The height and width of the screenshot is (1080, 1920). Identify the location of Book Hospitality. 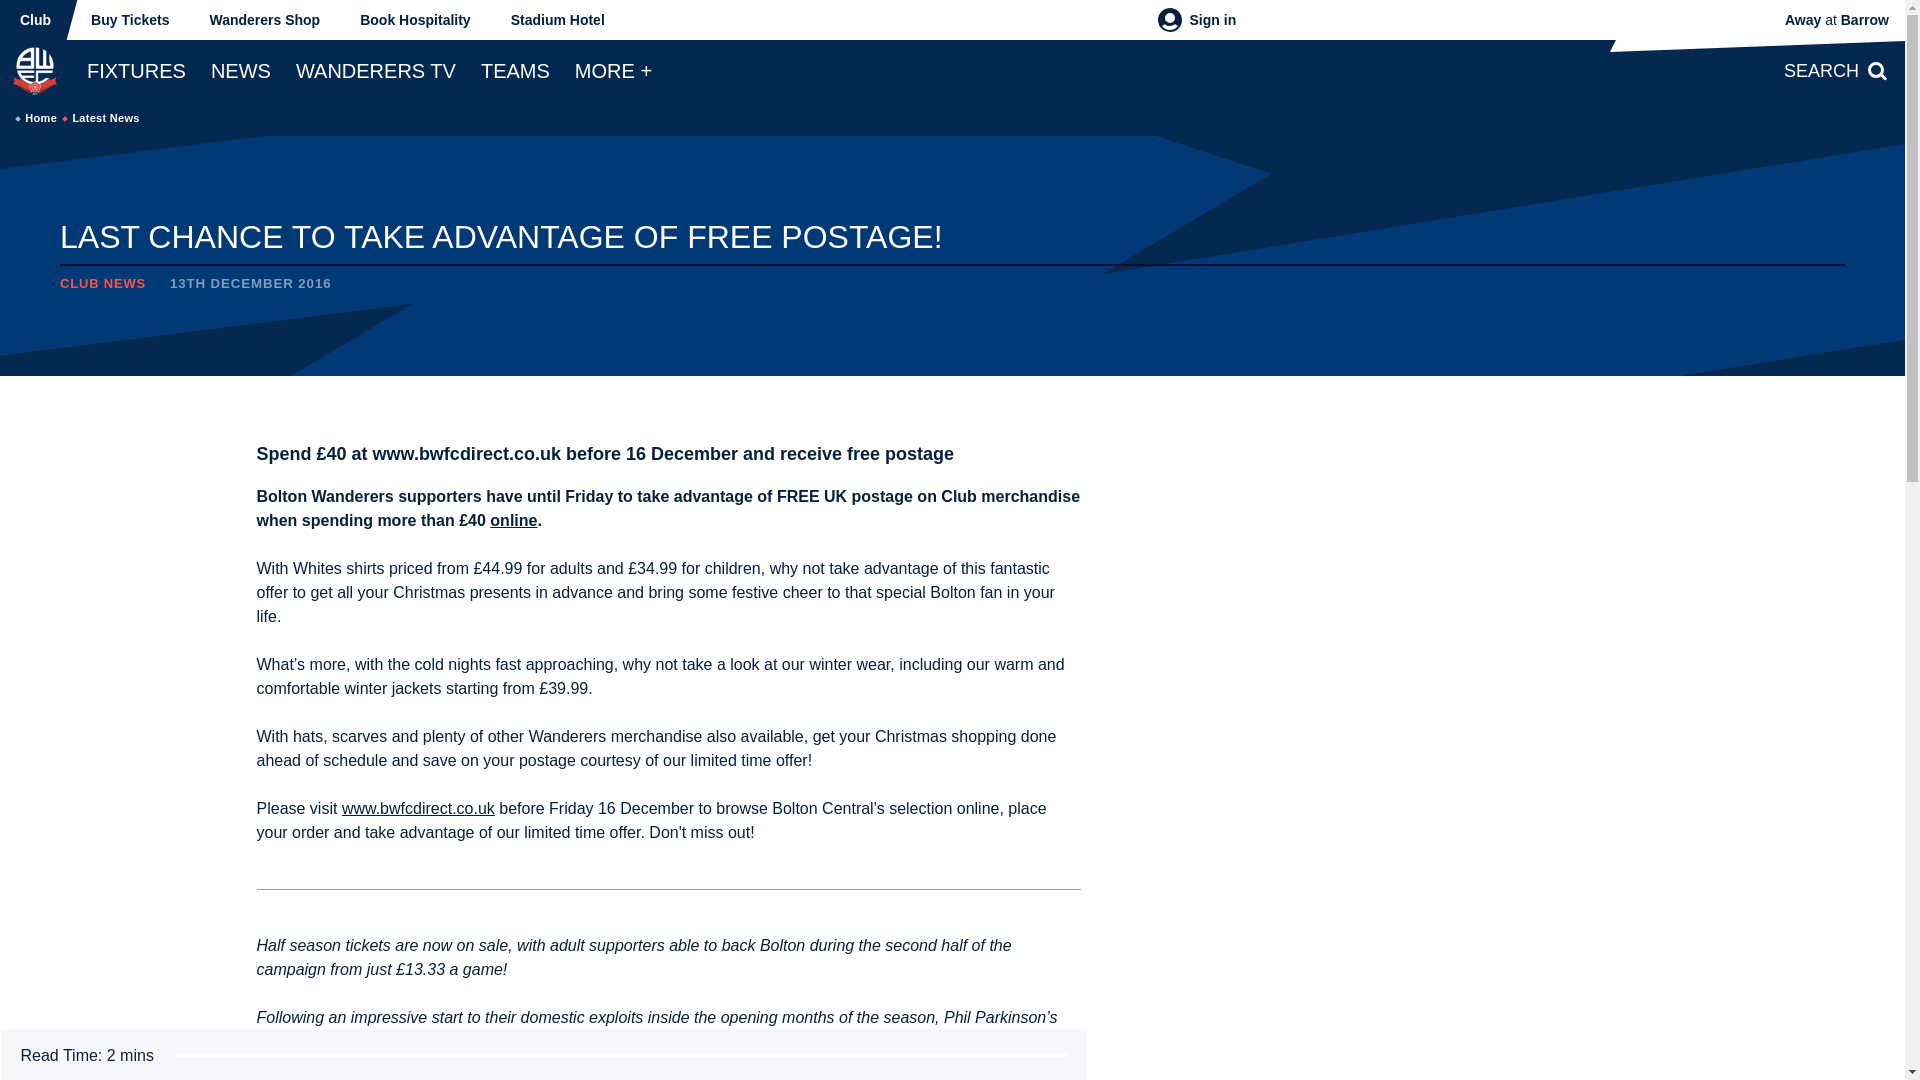
(414, 20).